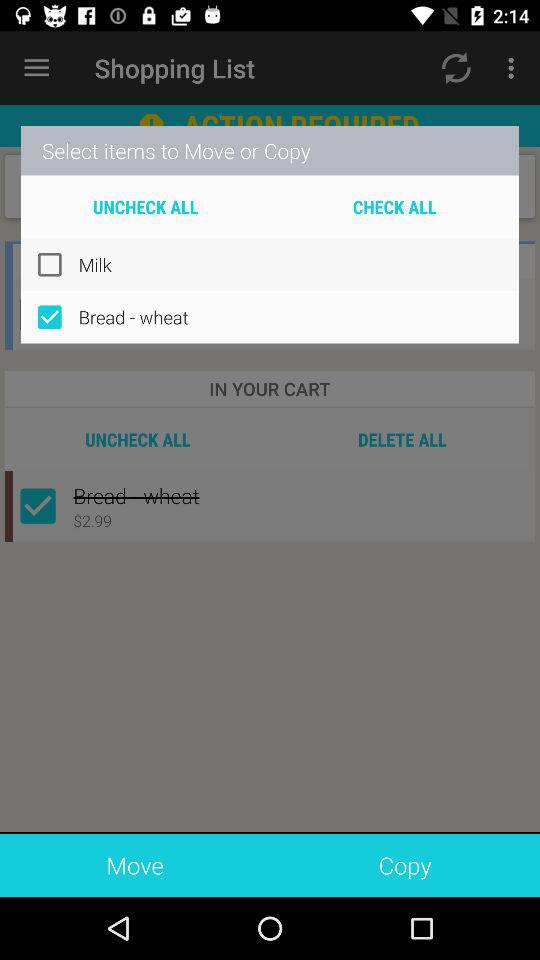 Image resolution: width=540 pixels, height=960 pixels. Describe the element at coordinates (270, 150) in the screenshot. I see `open select items to` at that location.